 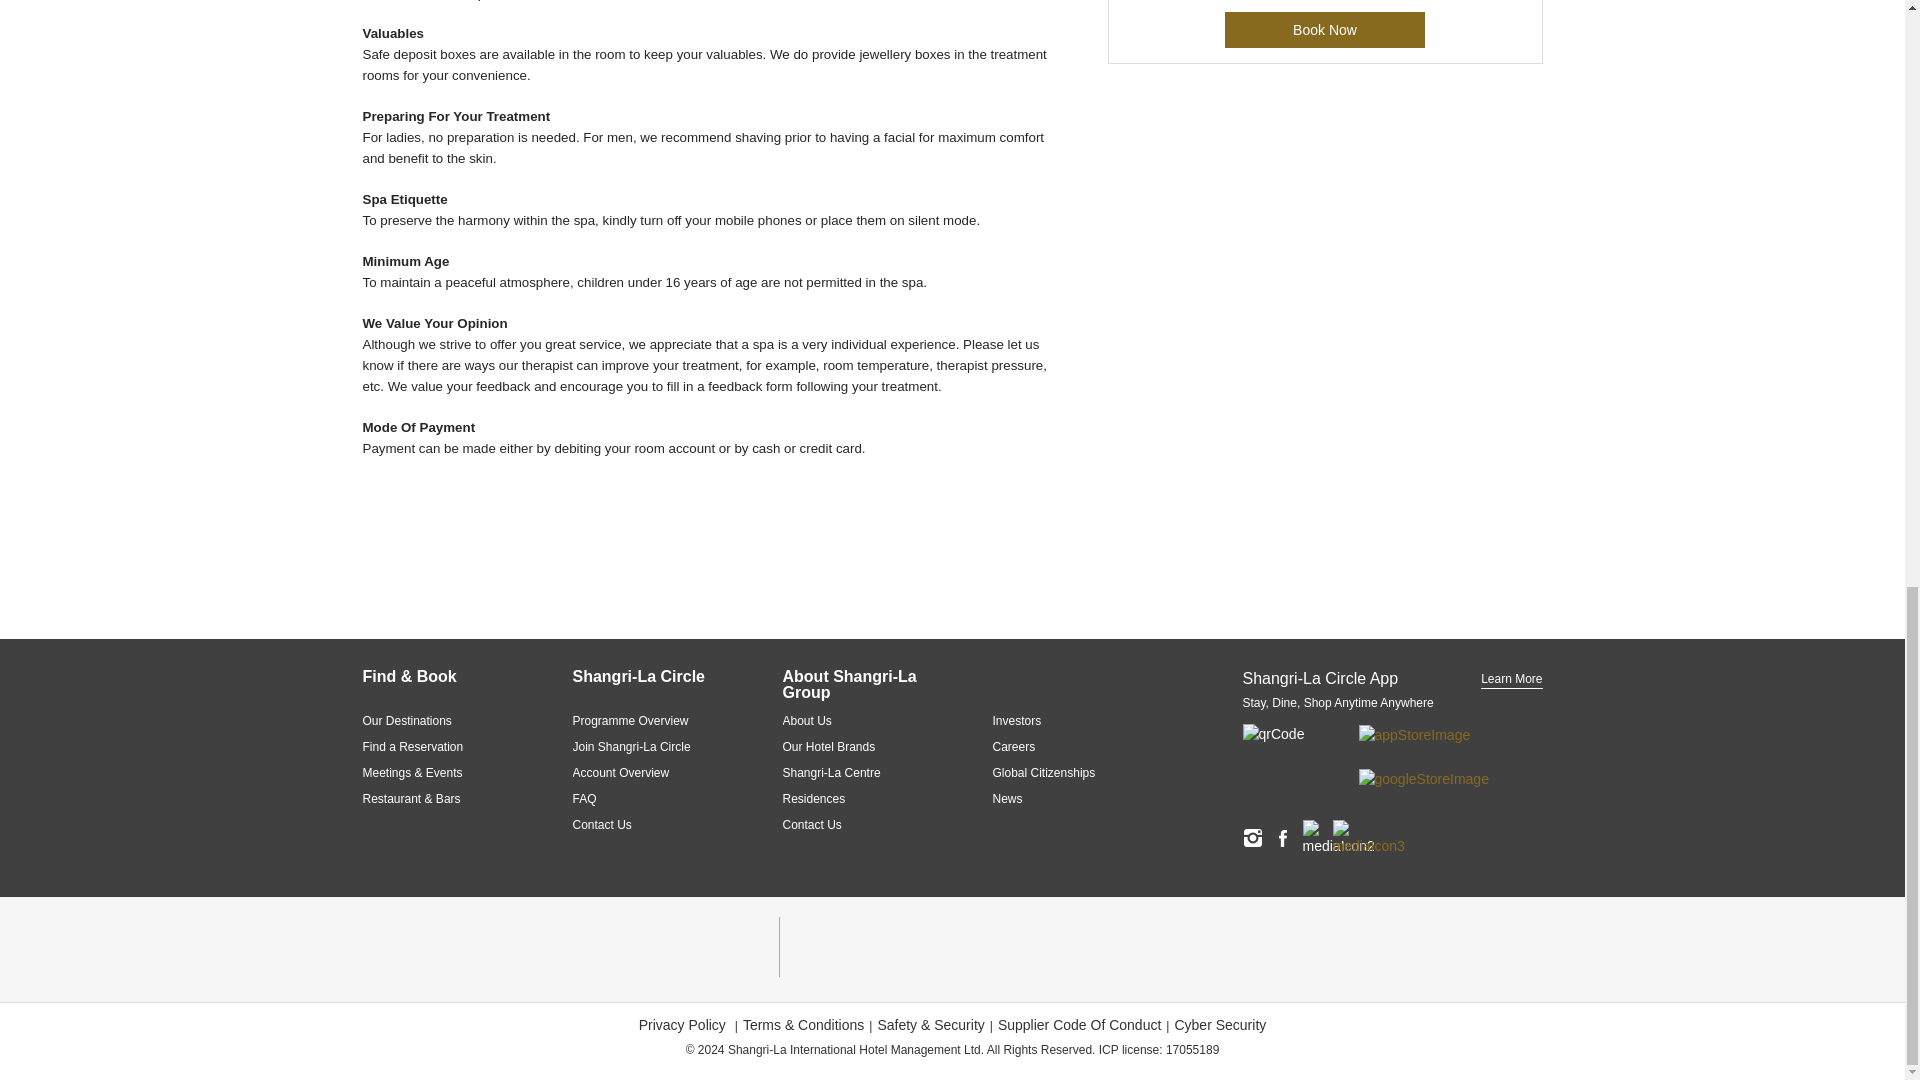 I want to click on Learn More, so click(x=1510, y=679).